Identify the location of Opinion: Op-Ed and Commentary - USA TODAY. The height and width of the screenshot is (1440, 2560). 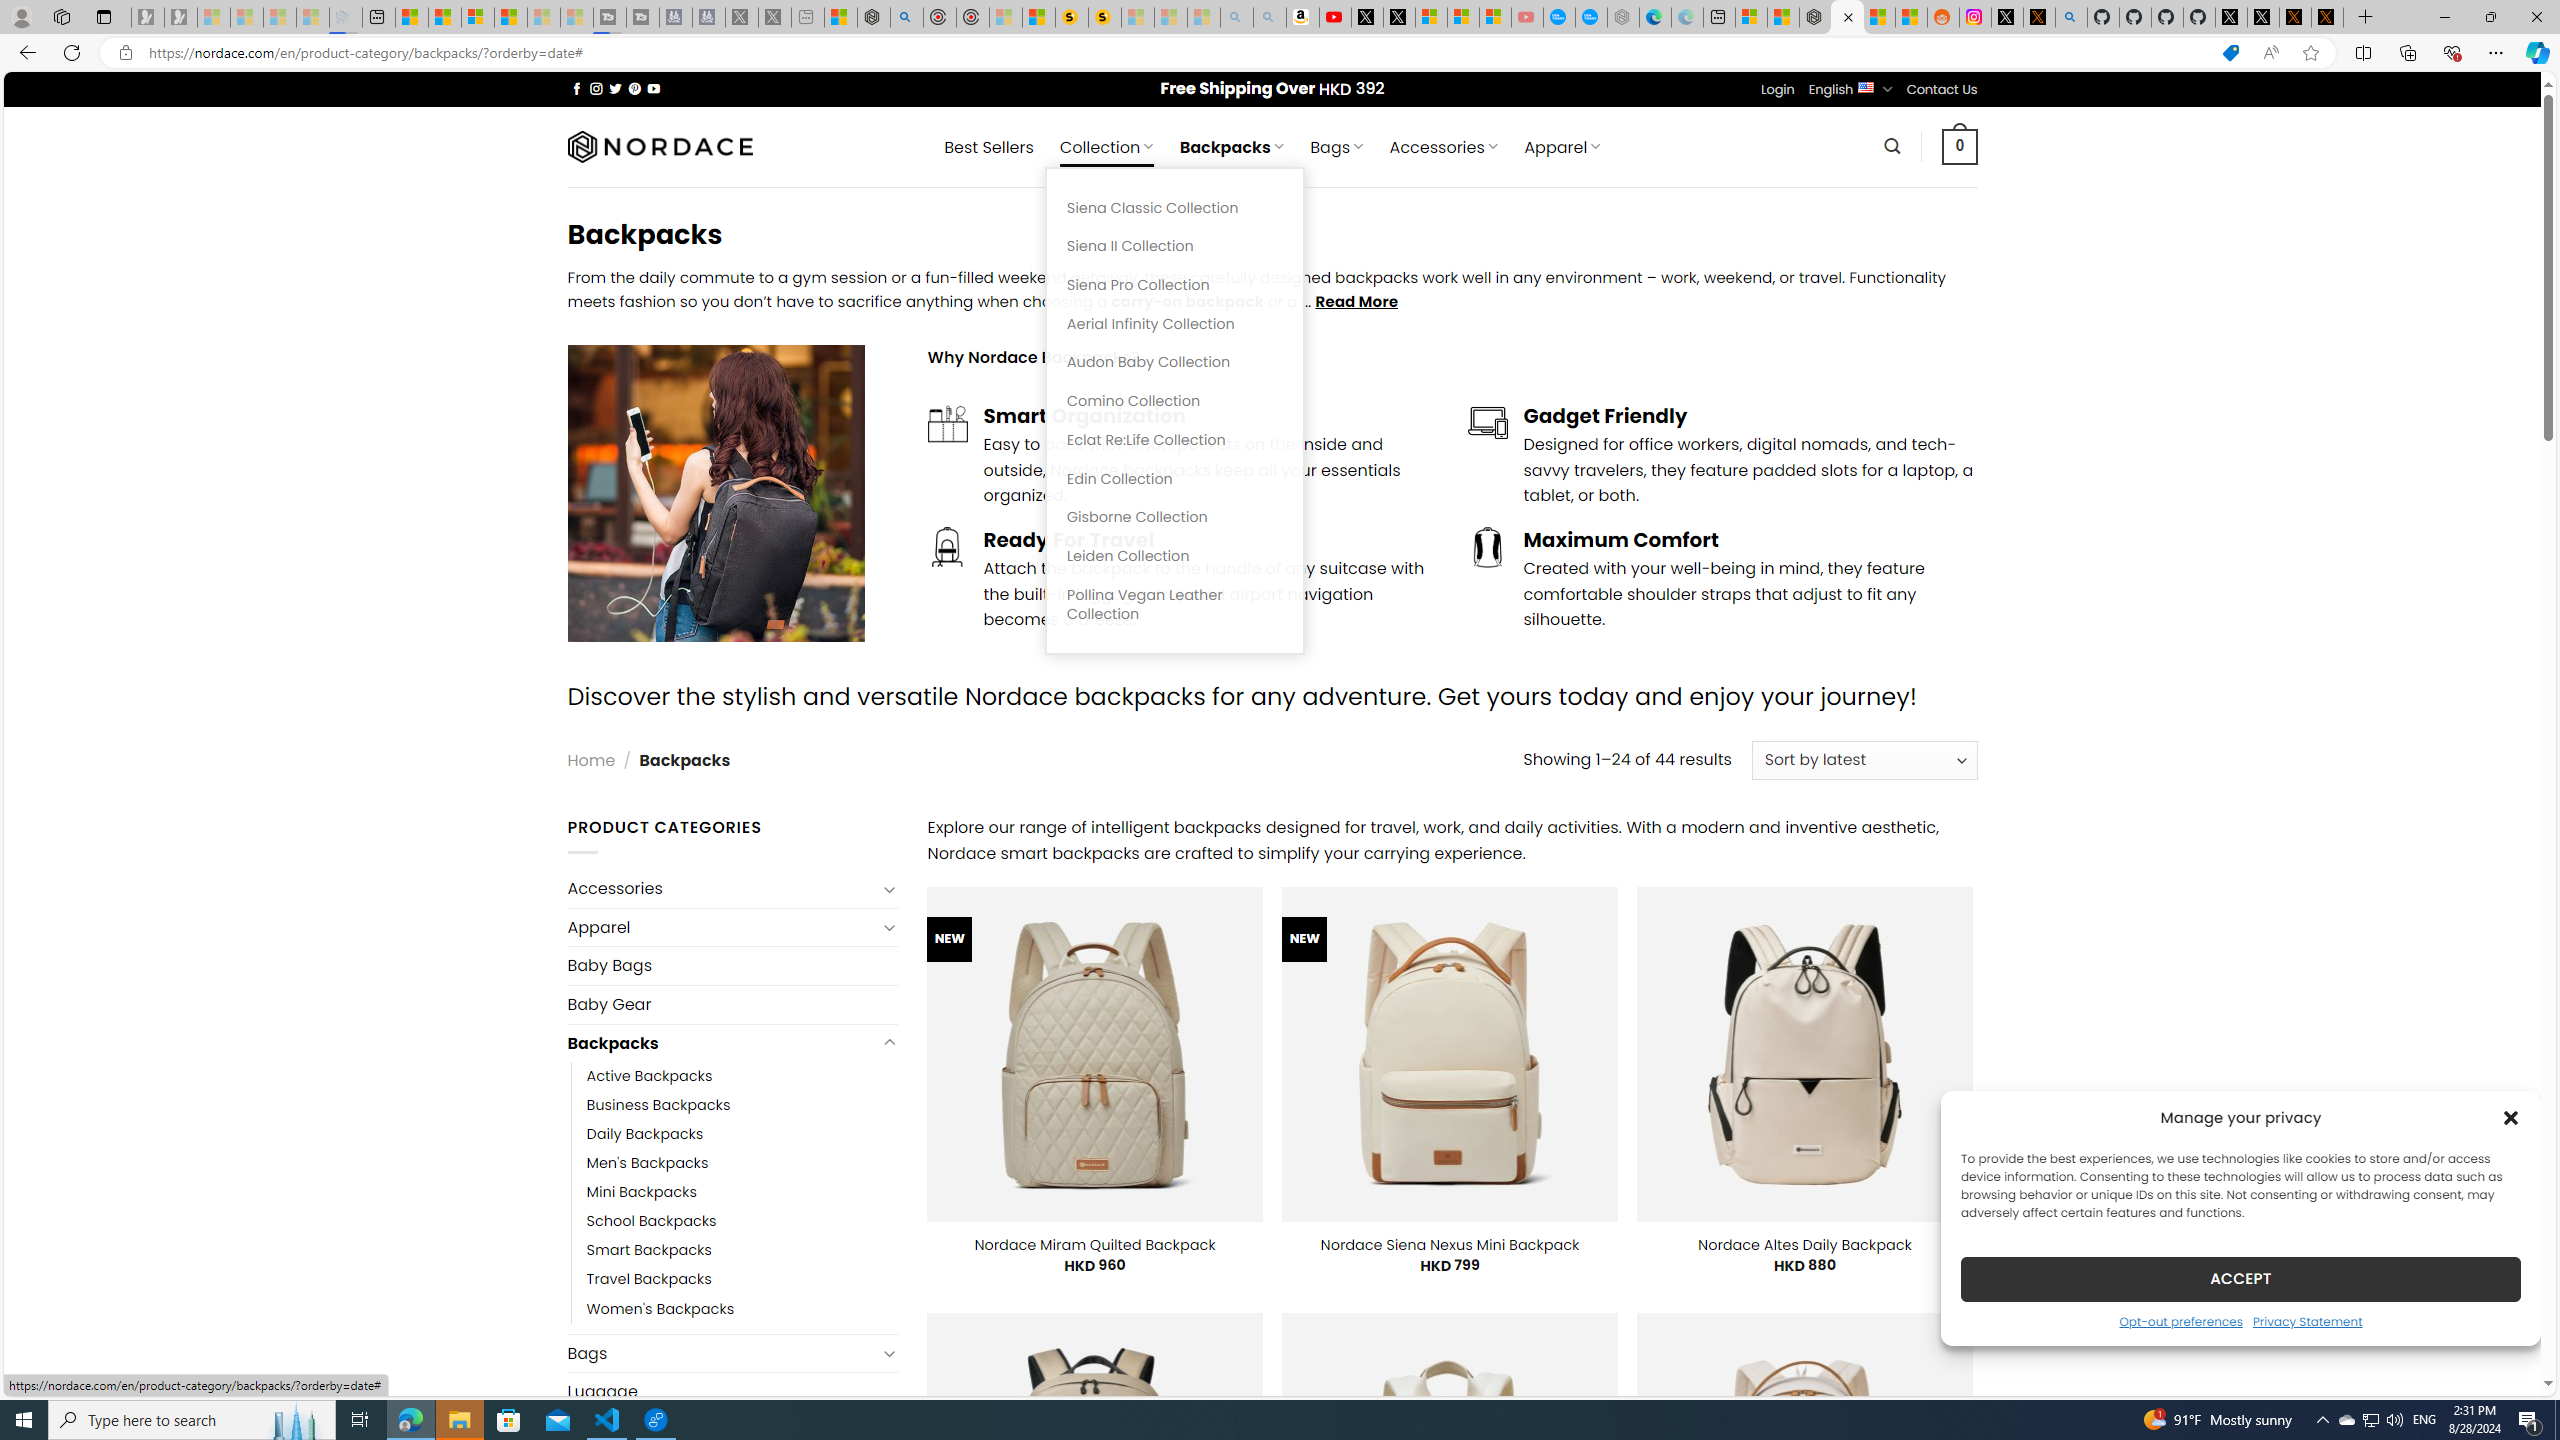
(1560, 17).